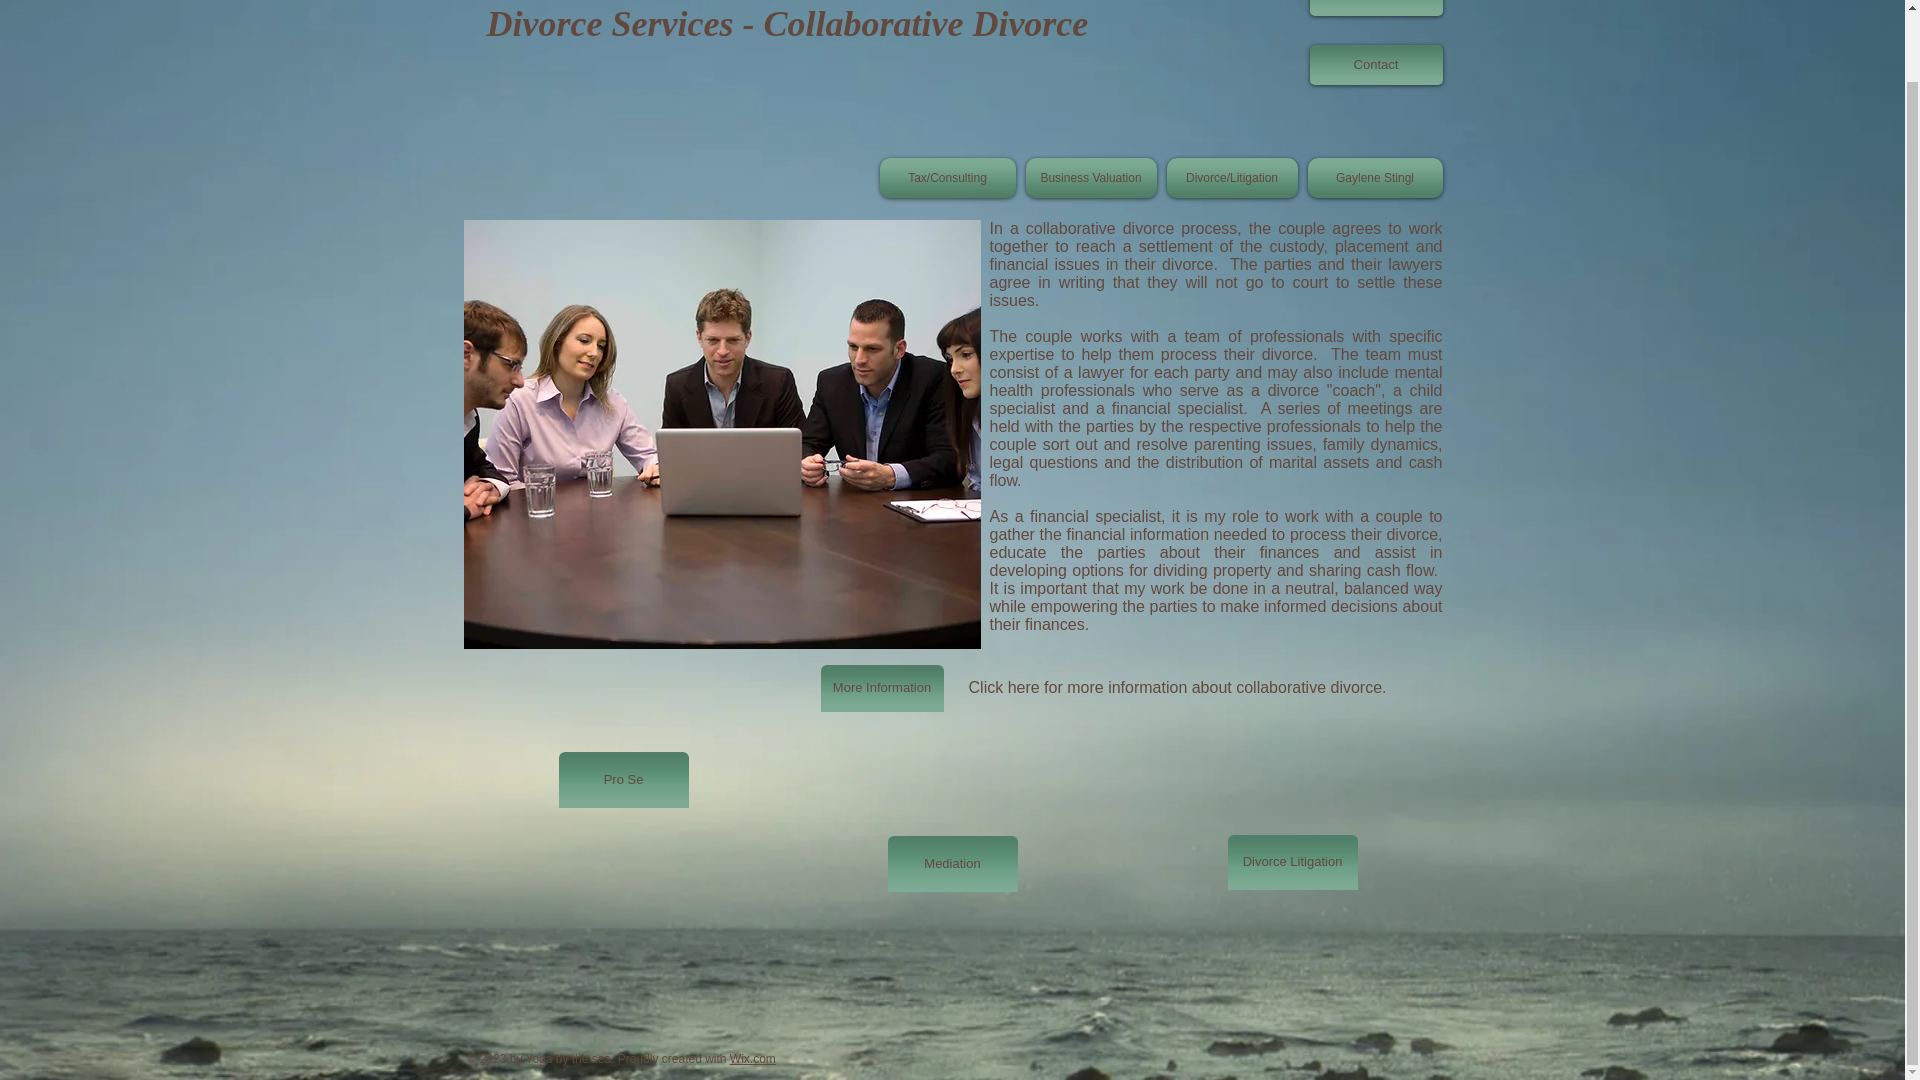 The height and width of the screenshot is (1080, 1920). I want to click on Mediation, so click(952, 864).